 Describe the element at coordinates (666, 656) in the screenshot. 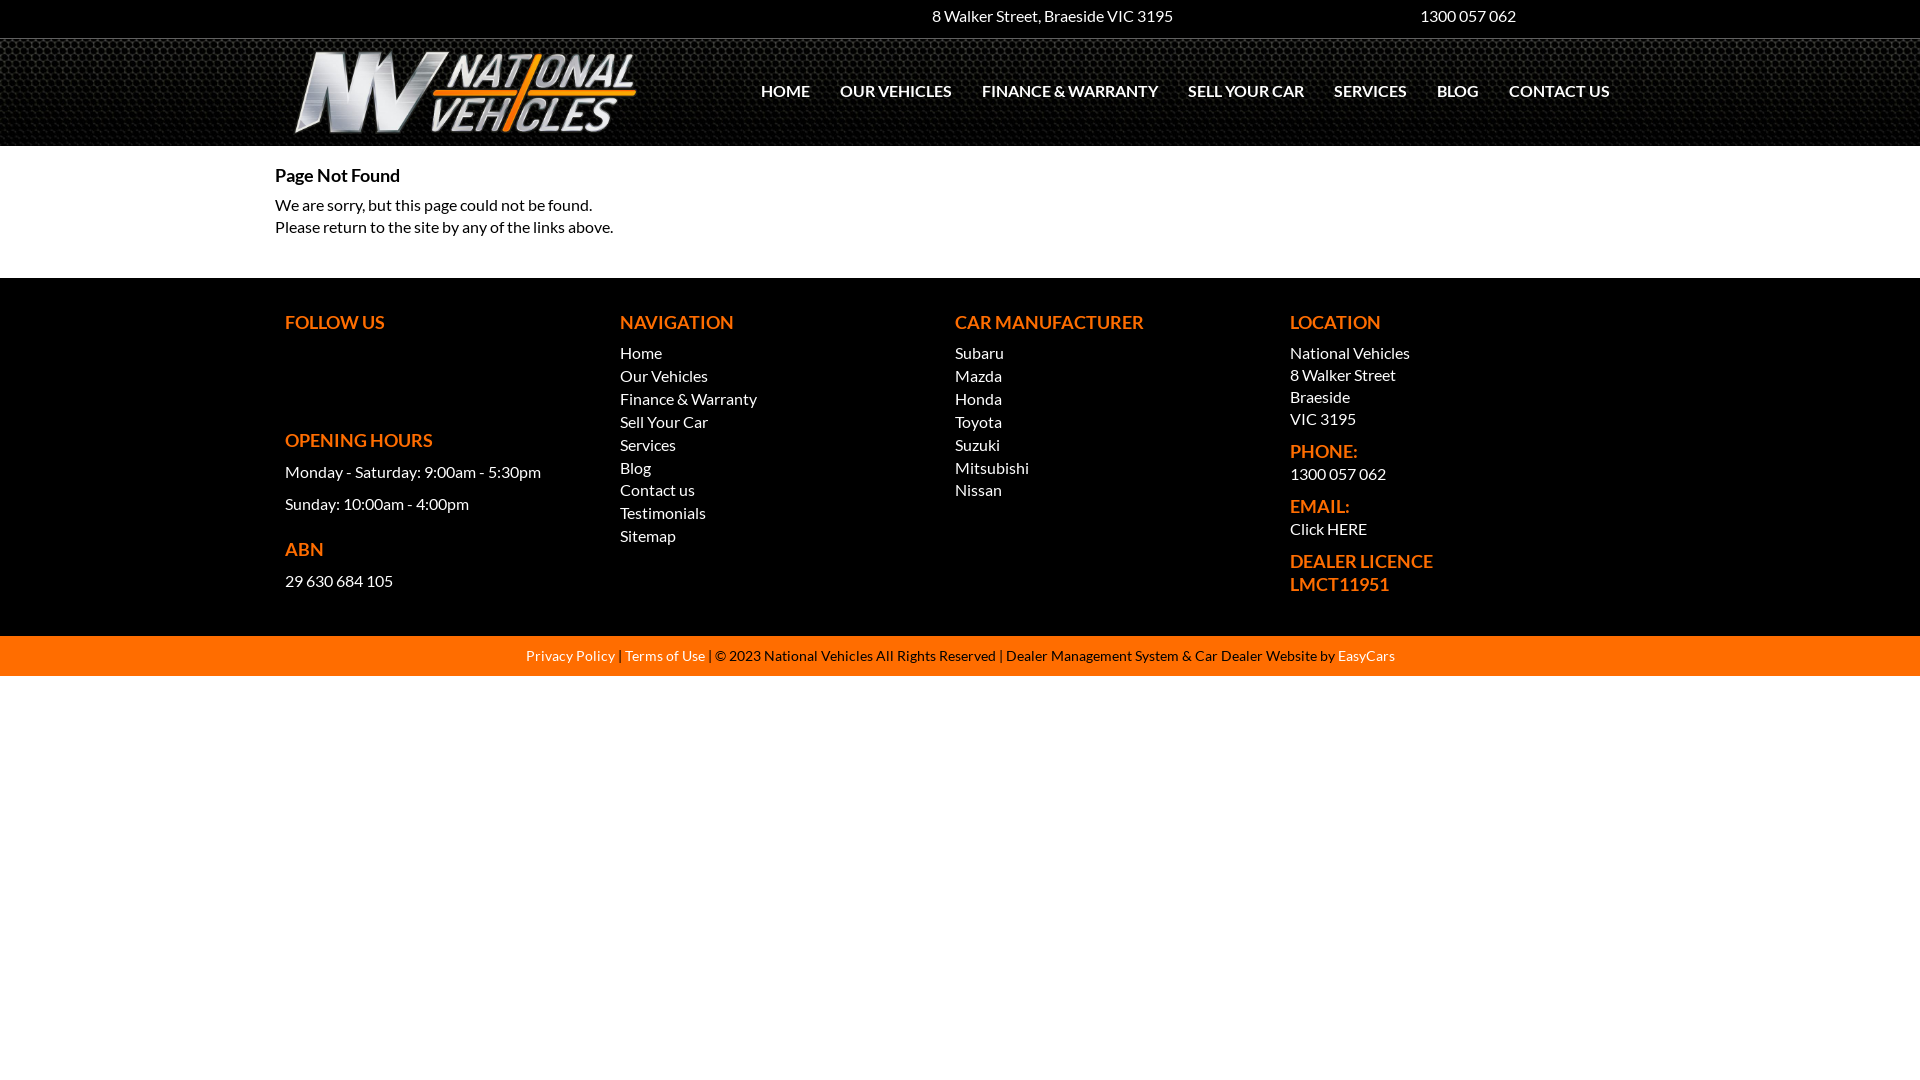

I see `Terms of Use` at that location.